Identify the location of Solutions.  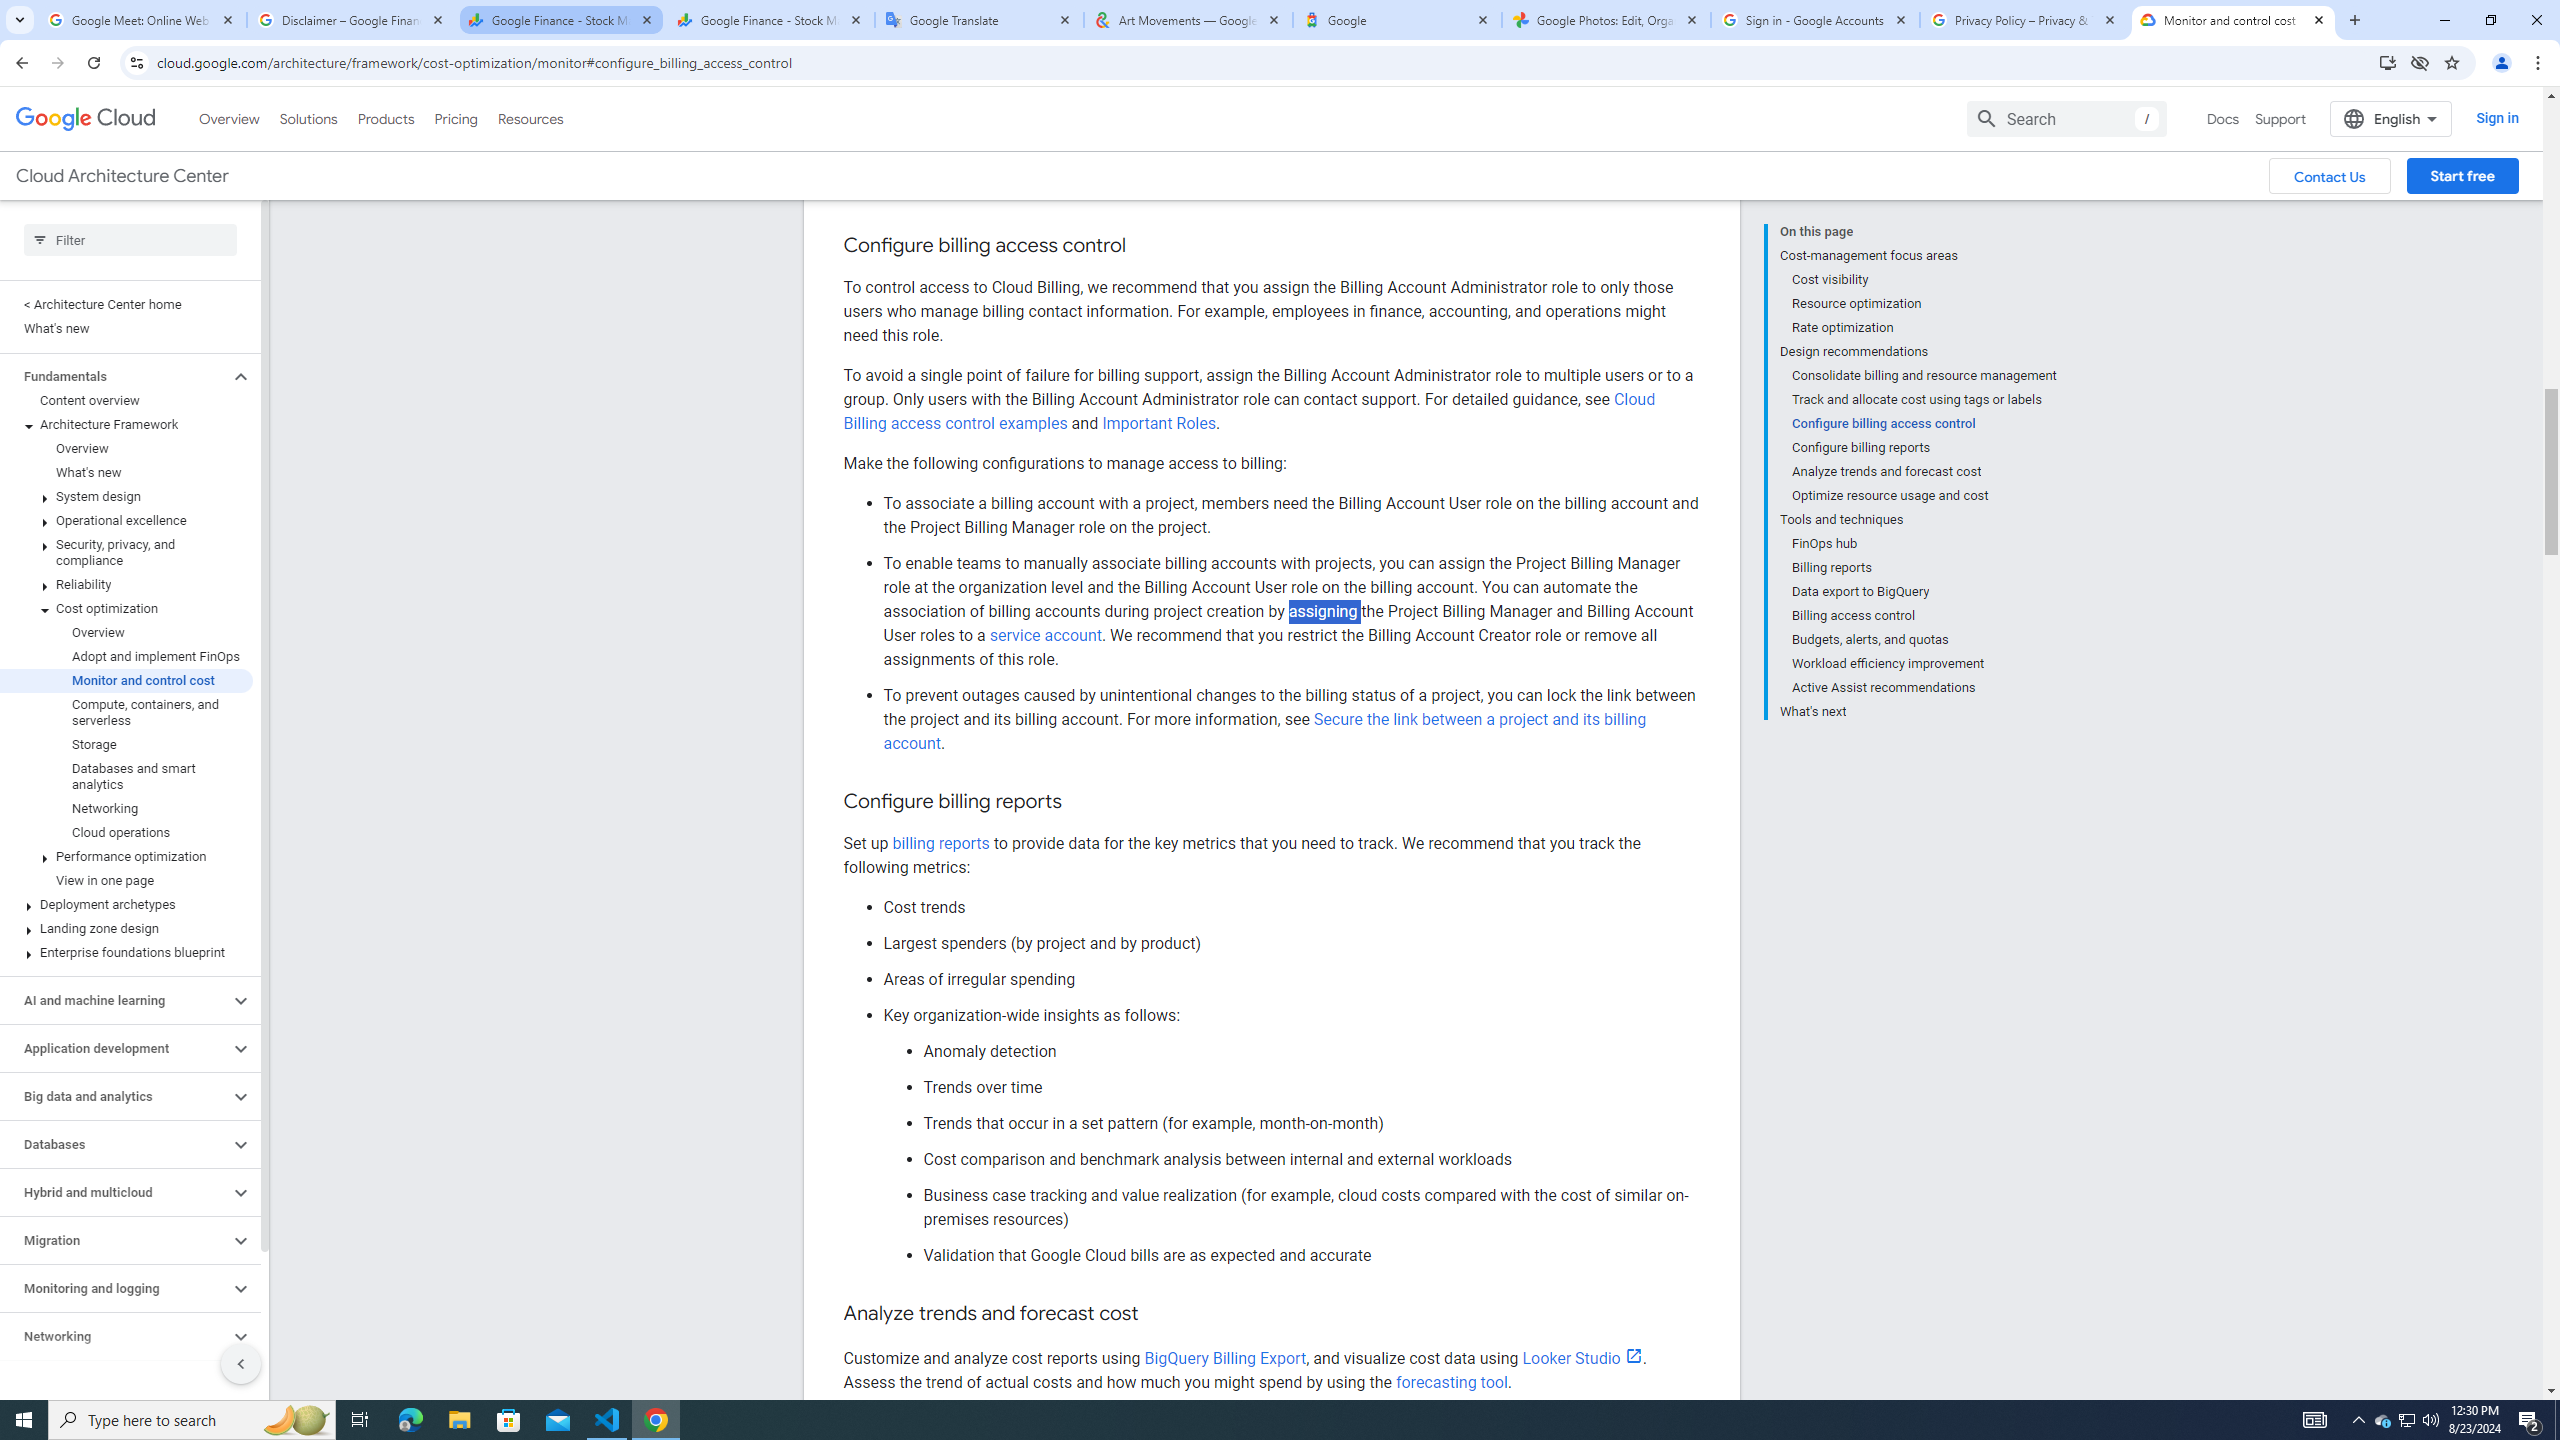
(308, 32).